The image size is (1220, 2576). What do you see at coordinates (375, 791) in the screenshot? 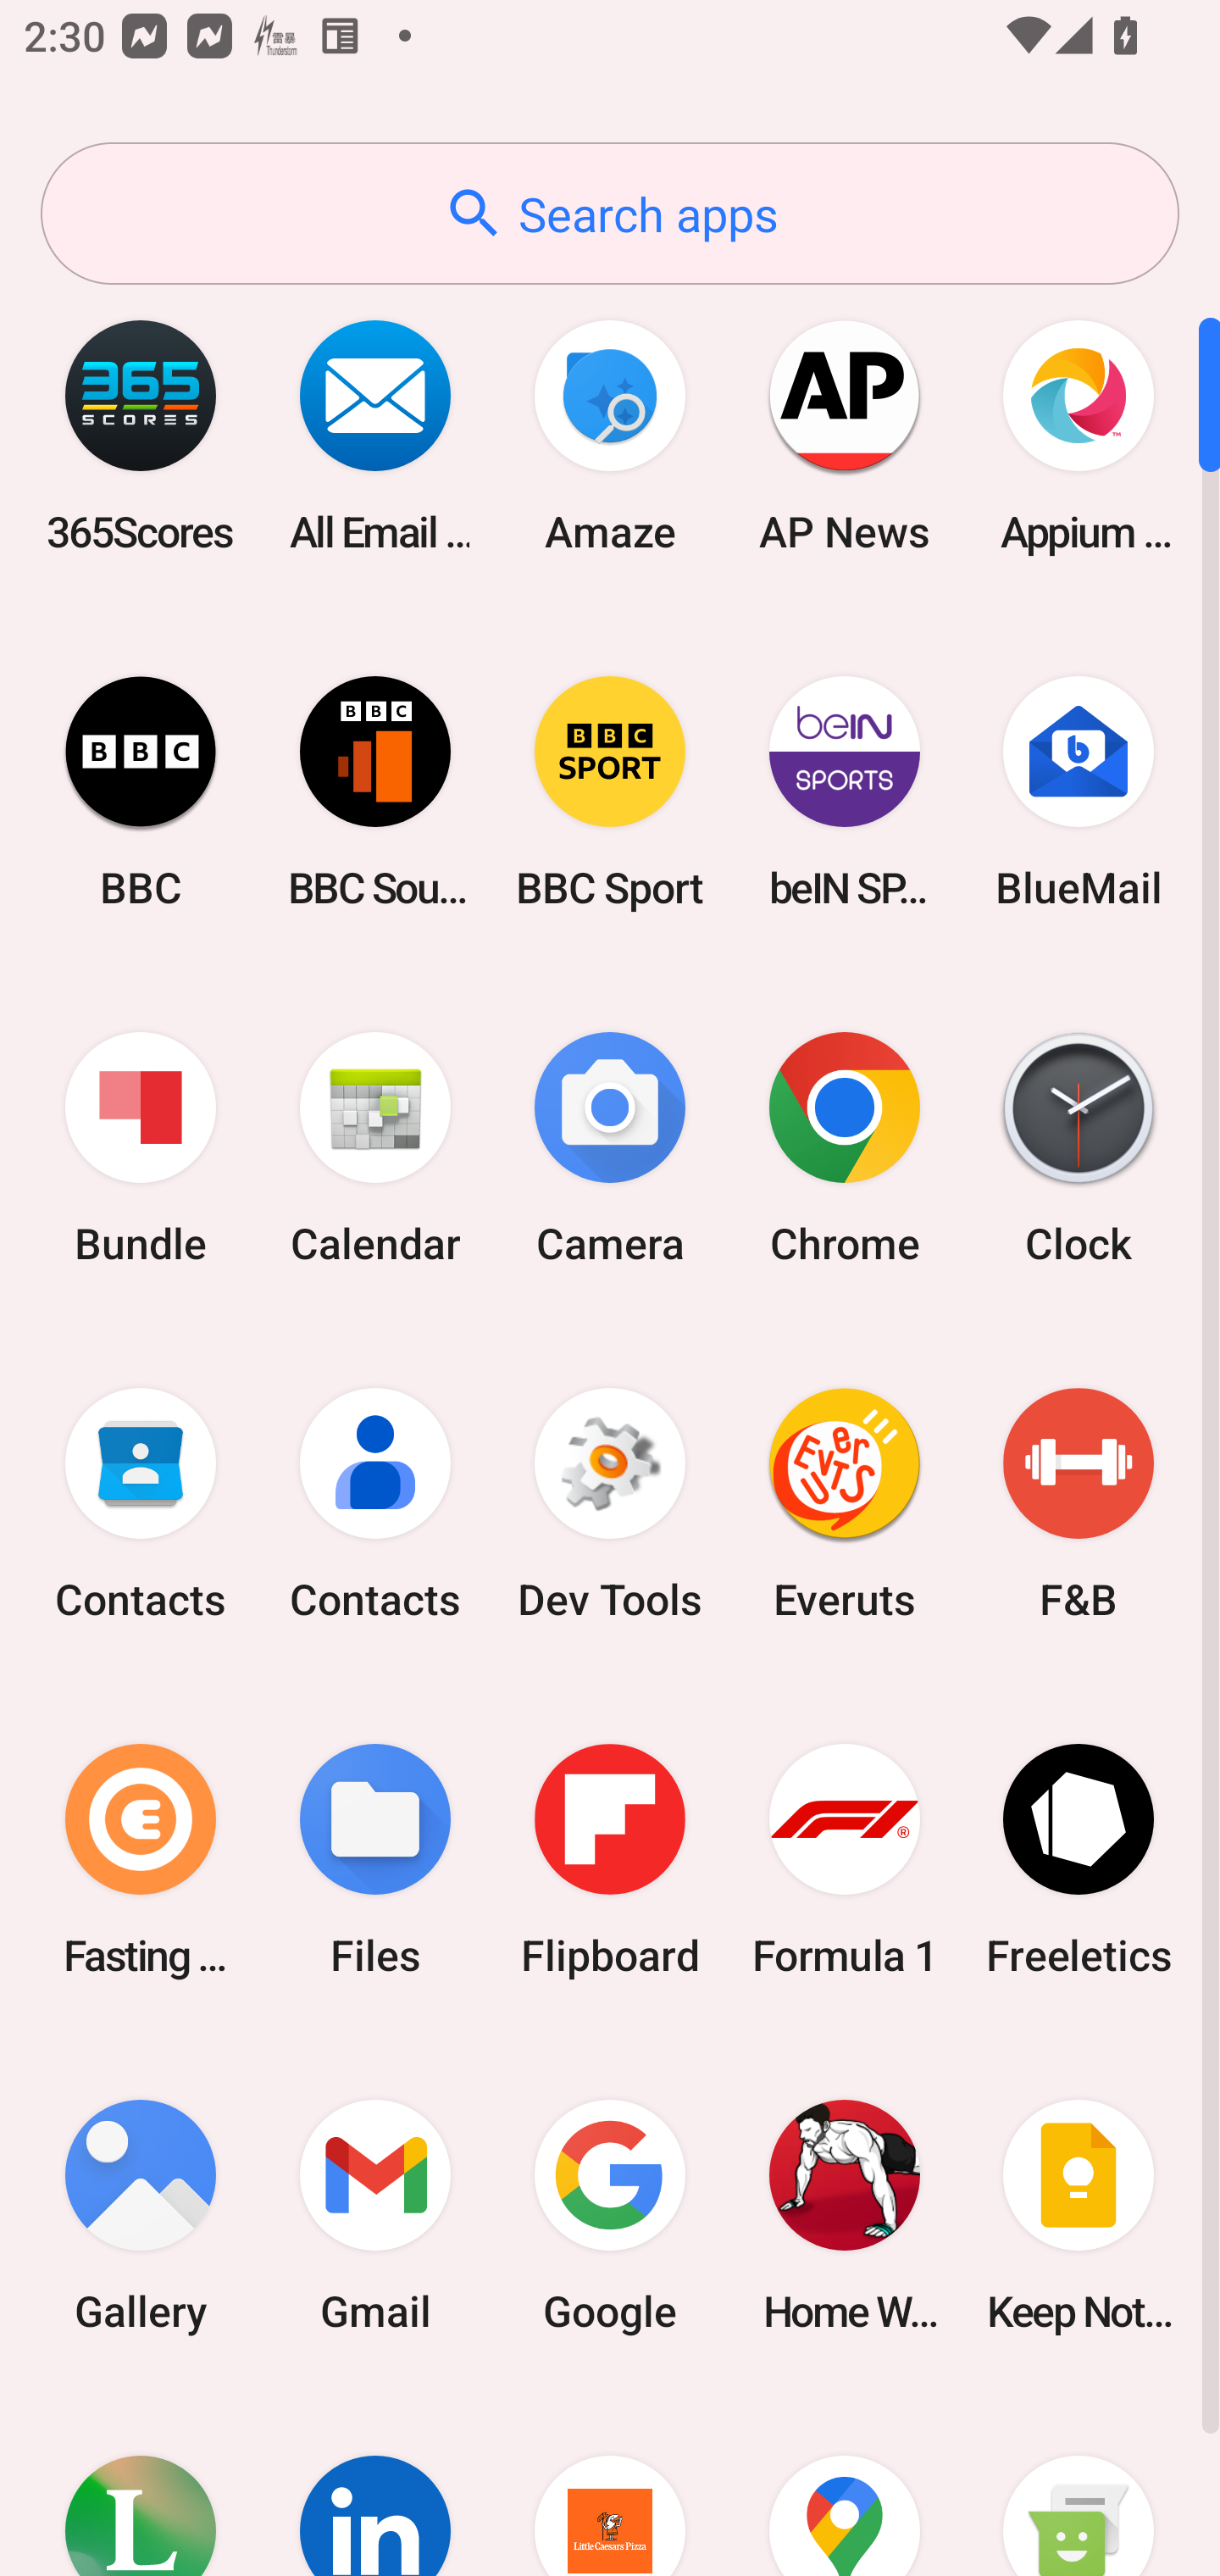
I see `BBC Sounds` at bounding box center [375, 791].